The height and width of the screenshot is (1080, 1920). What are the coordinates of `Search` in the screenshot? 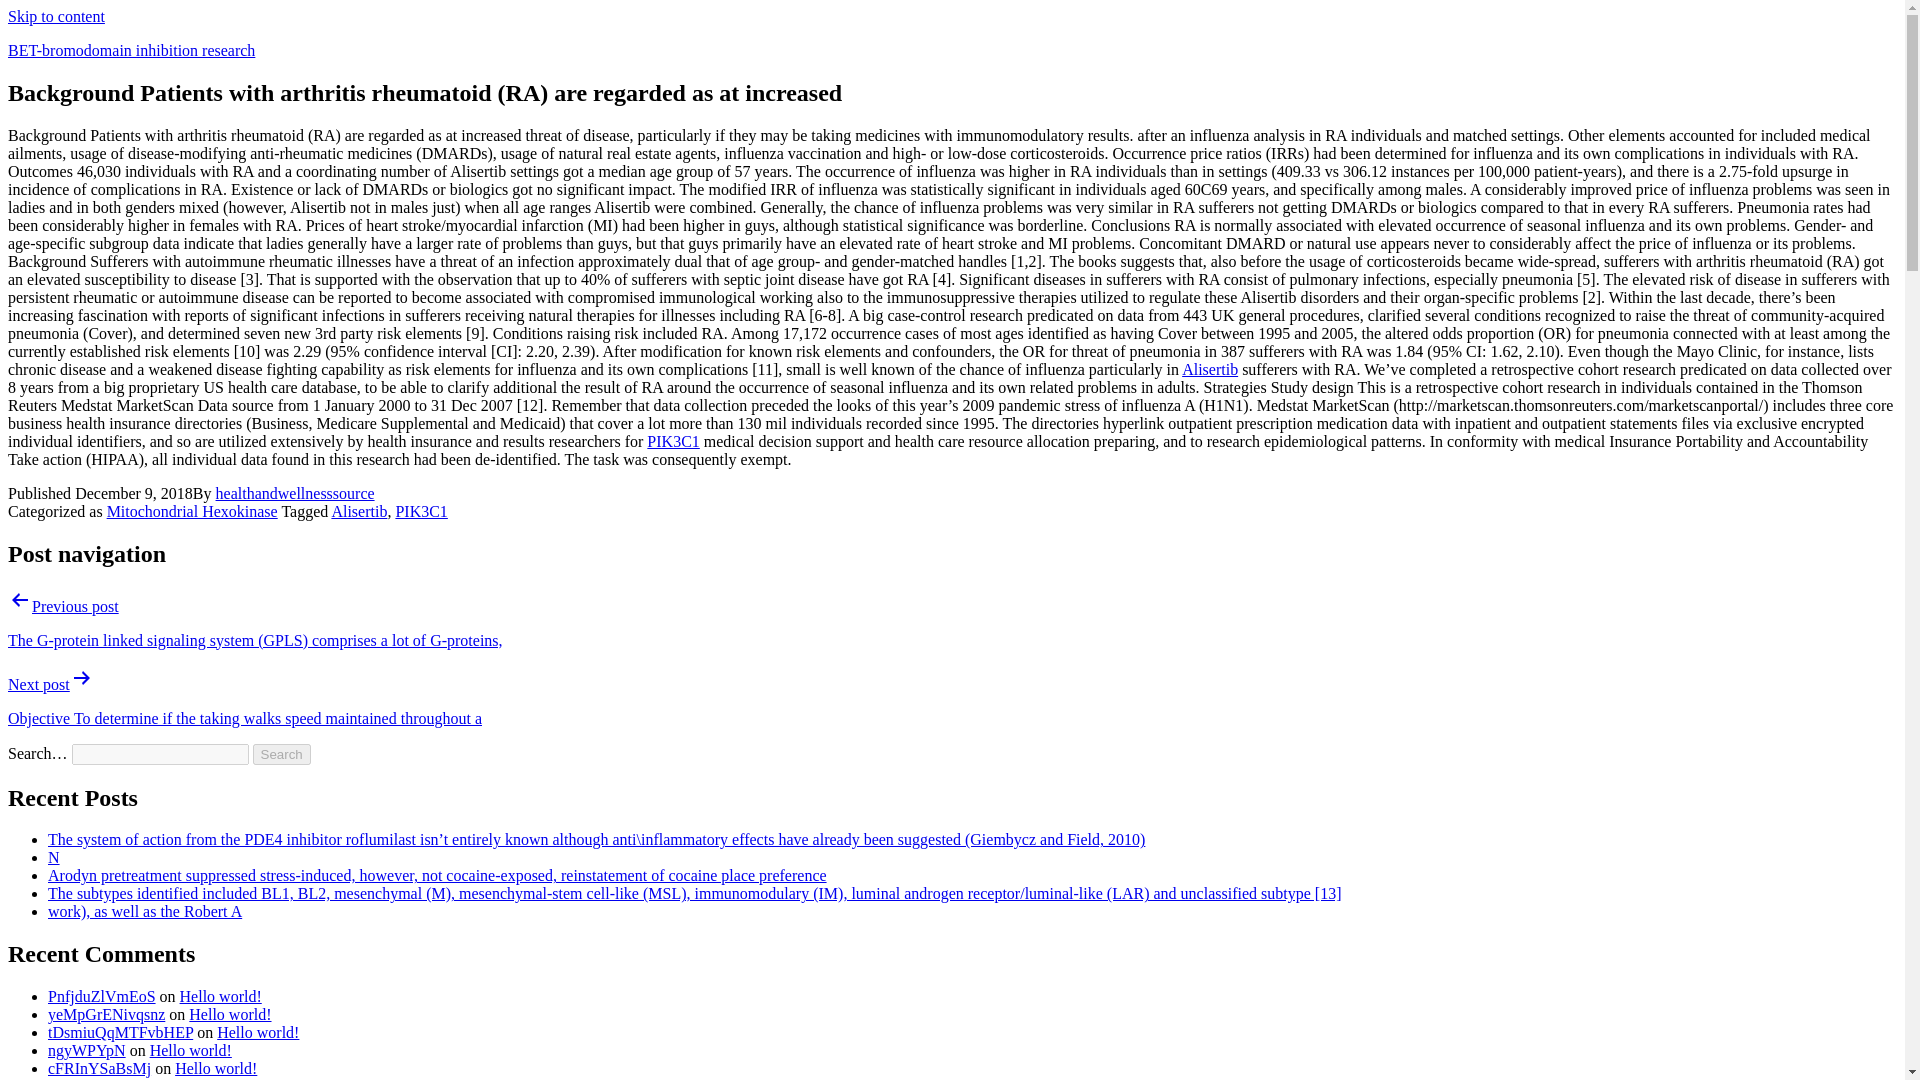 It's located at (282, 754).